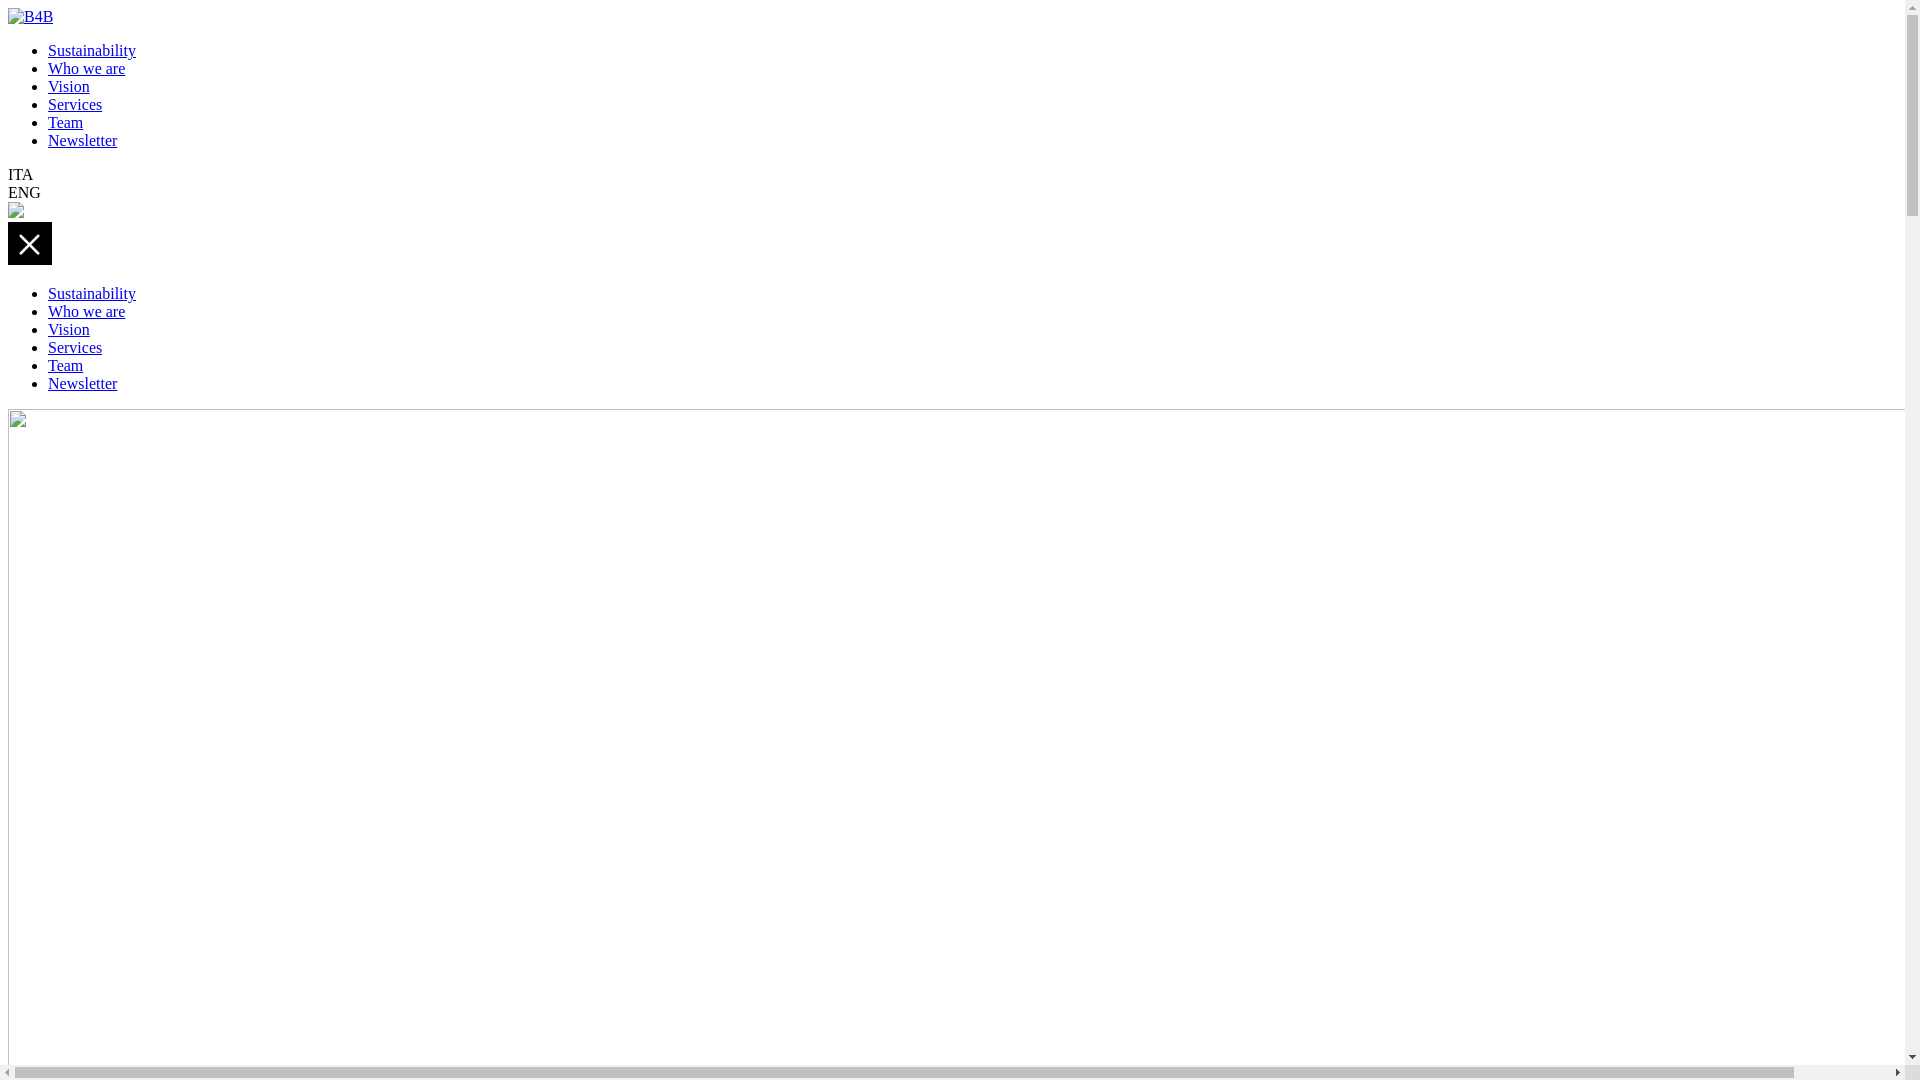  Describe the element at coordinates (75, 104) in the screenshot. I see `Services` at that location.